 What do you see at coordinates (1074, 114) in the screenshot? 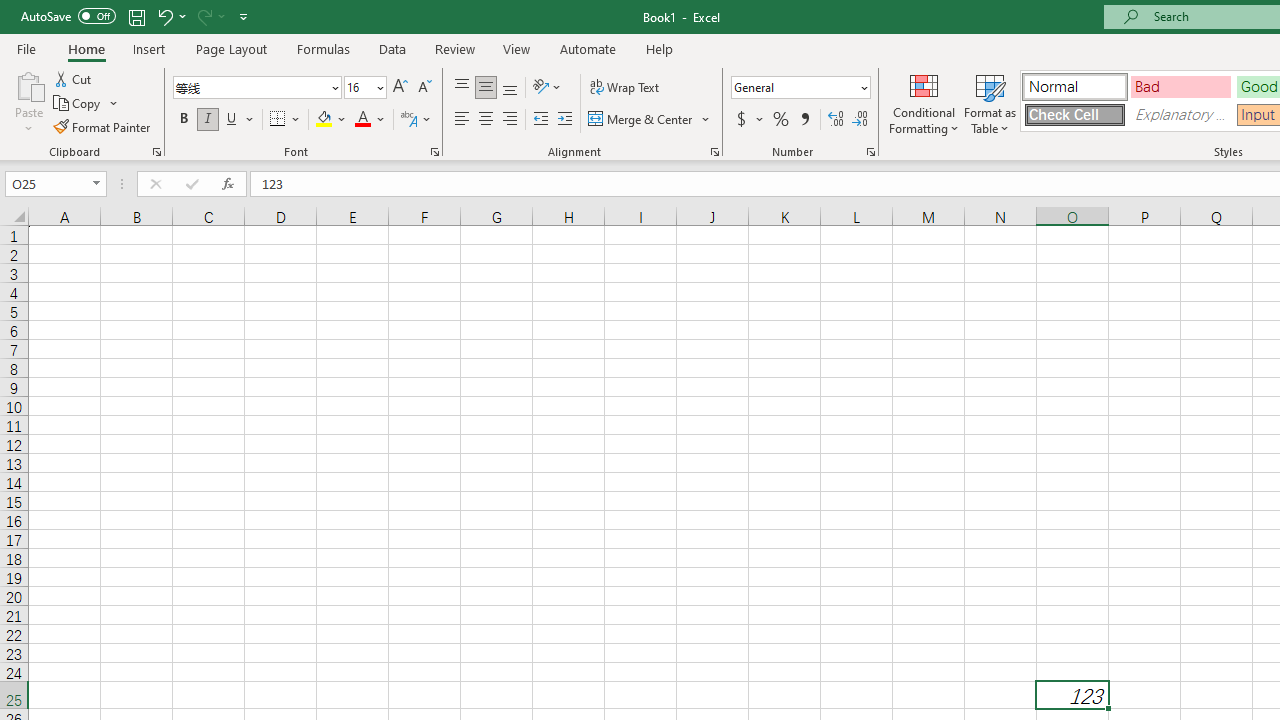
I see `Check Cell` at bounding box center [1074, 114].